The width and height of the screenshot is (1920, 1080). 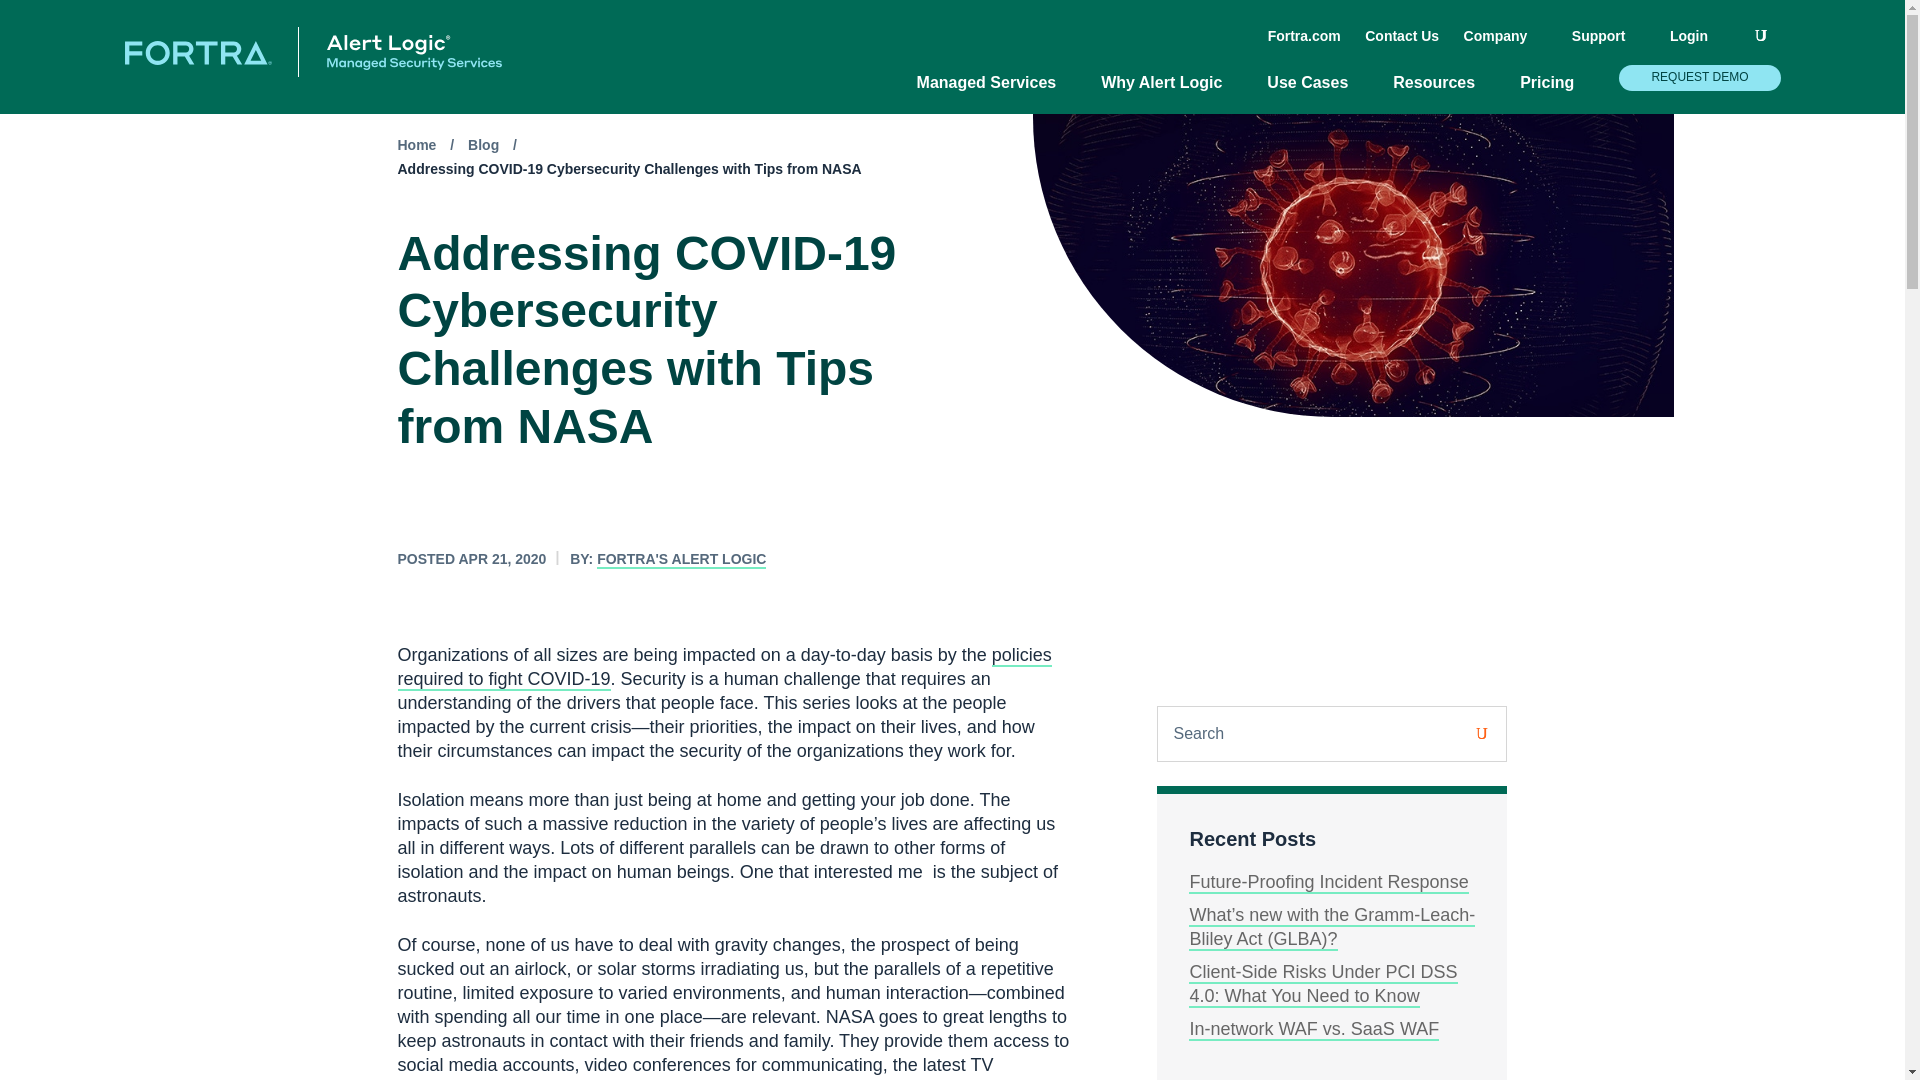 I want to click on Managed Services, so click(x=997, y=92).